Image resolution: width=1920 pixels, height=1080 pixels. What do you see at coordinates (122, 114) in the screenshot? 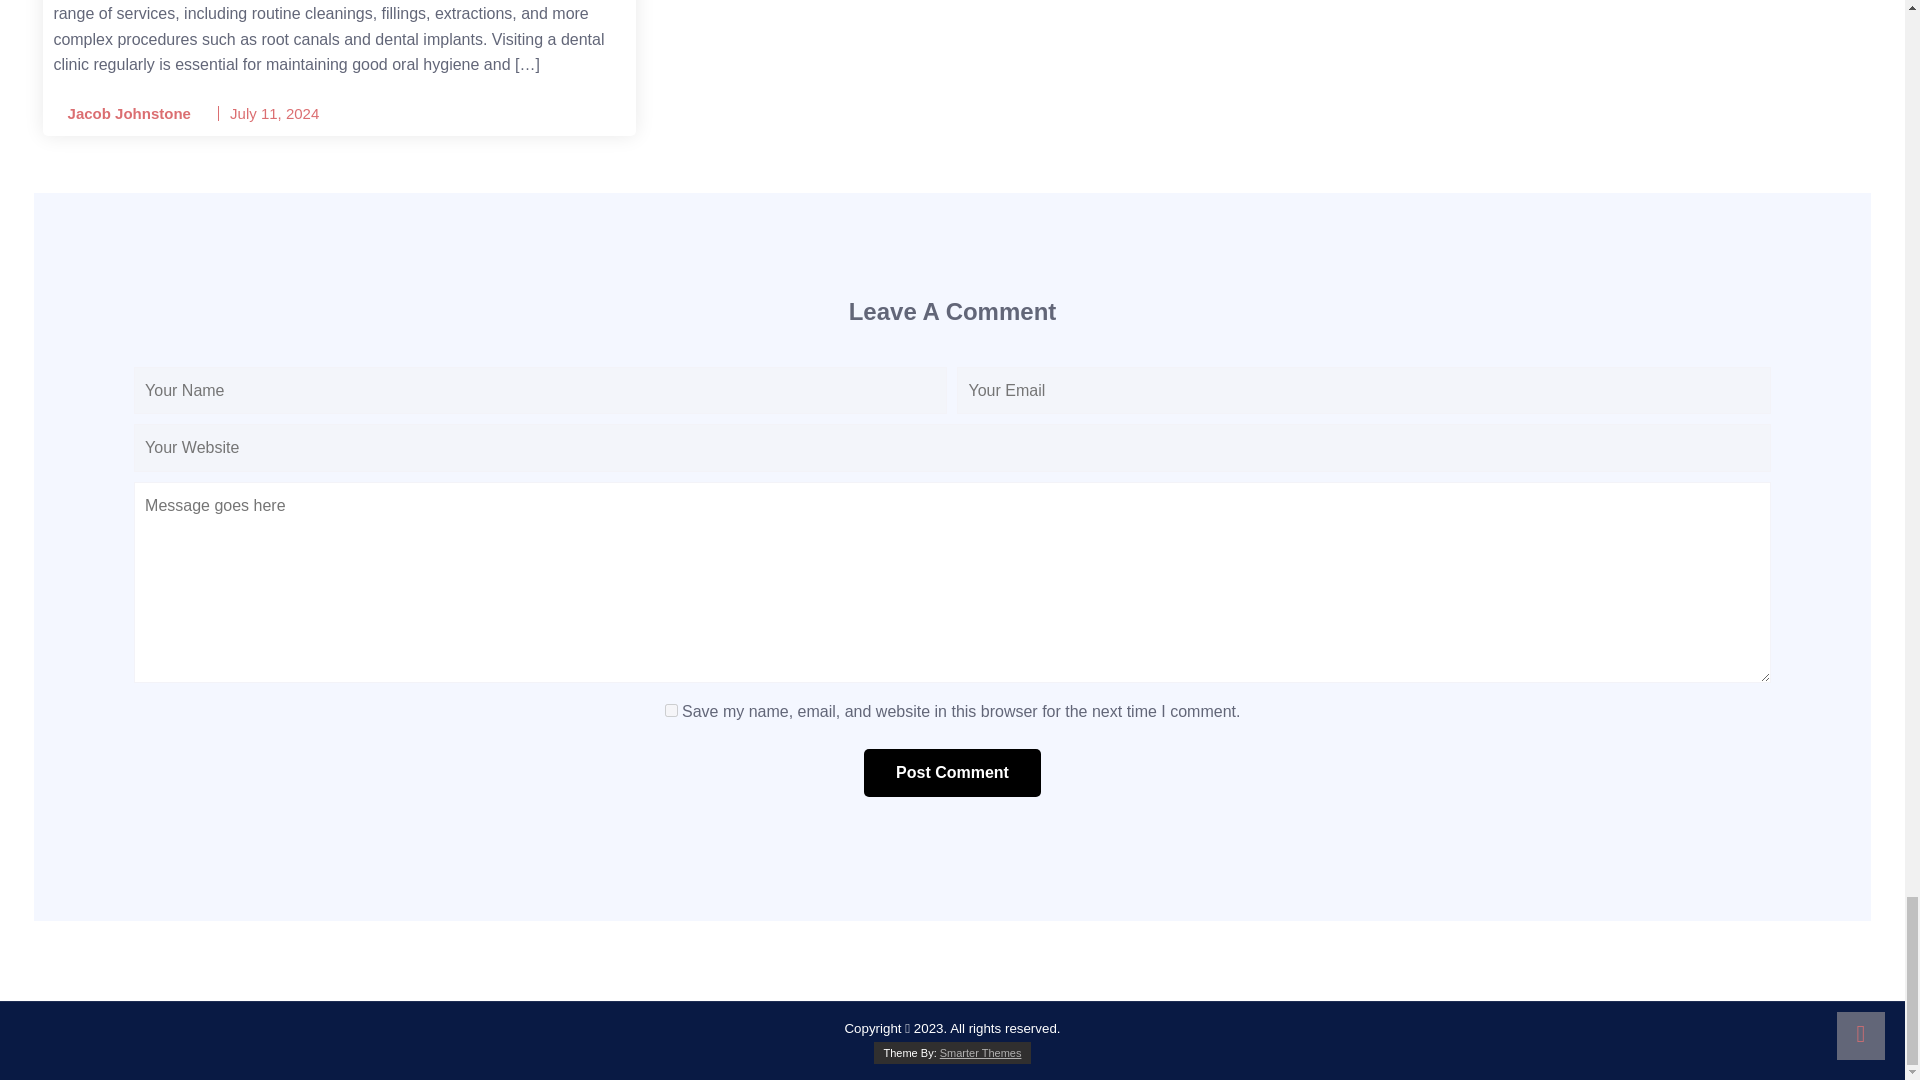
I see `Jacob Johnstone` at bounding box center [122, 114].